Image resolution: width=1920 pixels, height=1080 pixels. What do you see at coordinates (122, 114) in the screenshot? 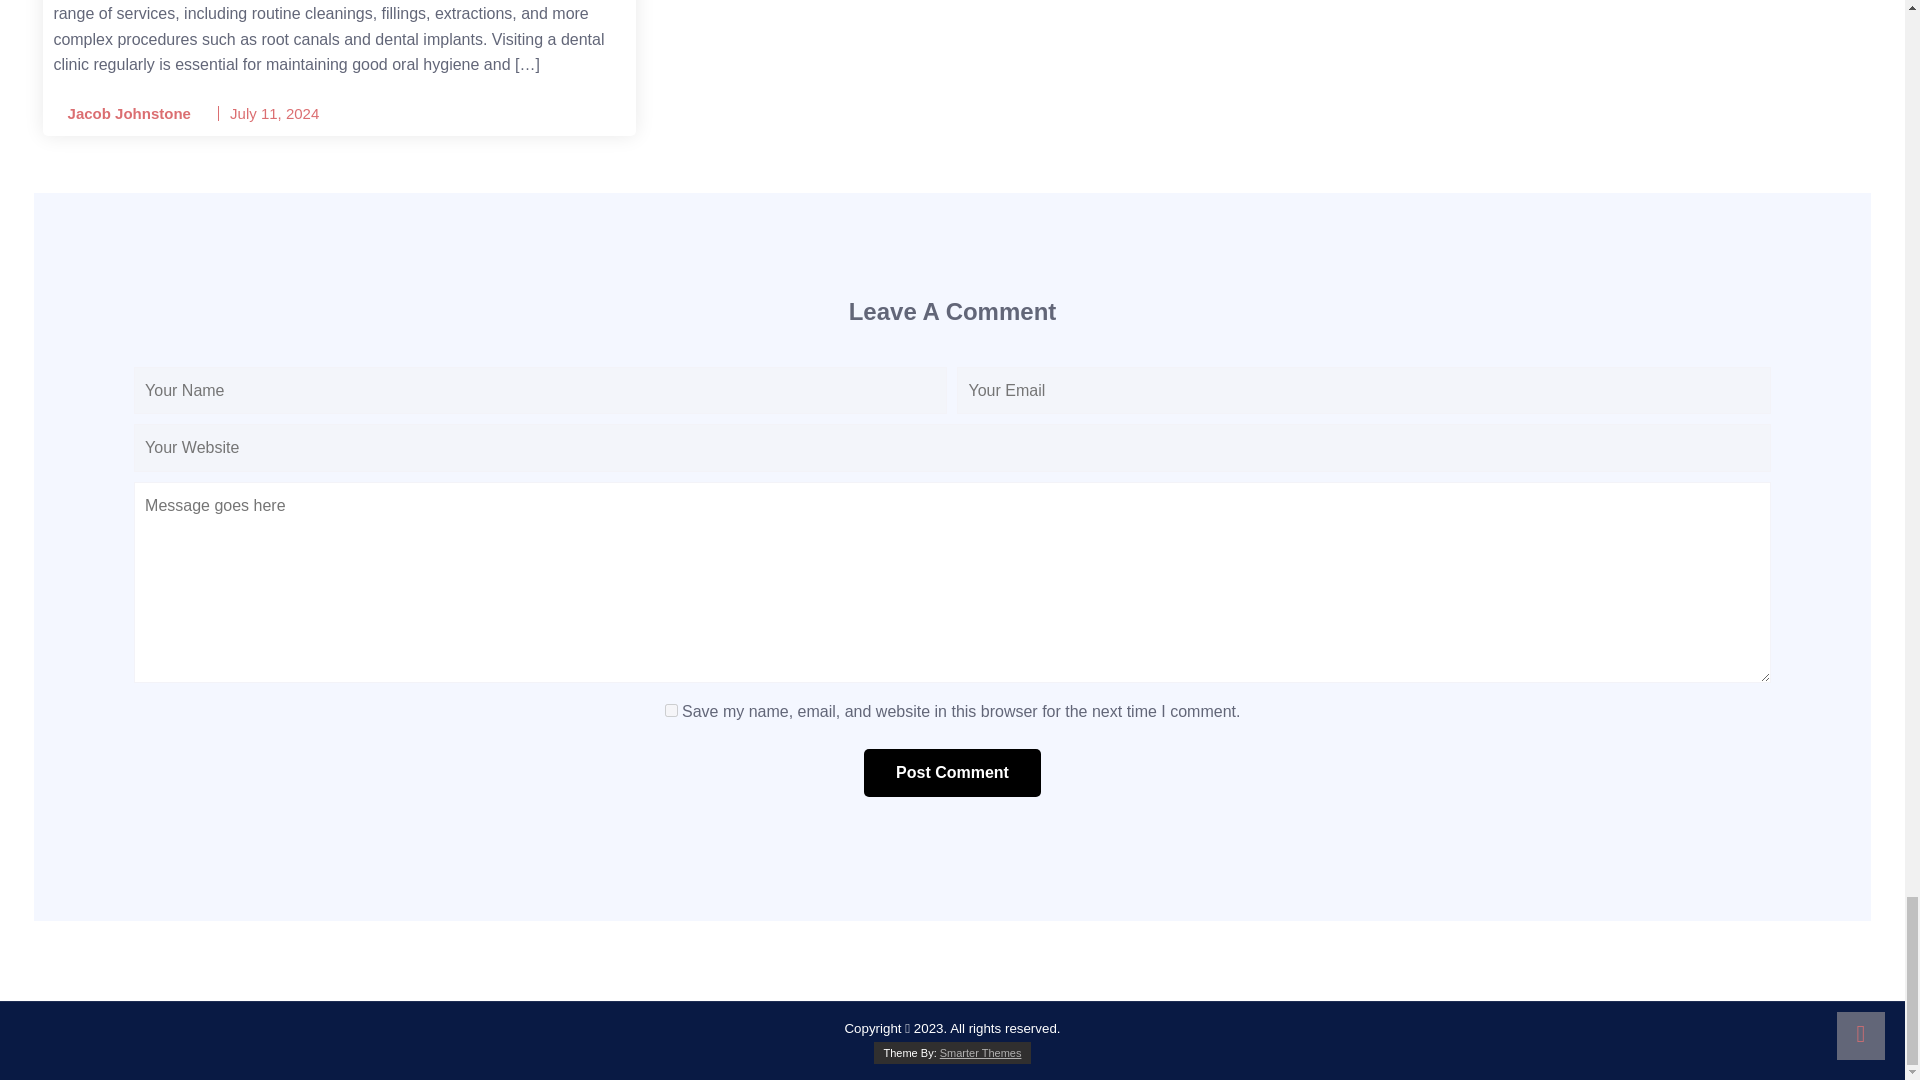
I see `Jacob Johnstone` at bounding box center [122, 114].